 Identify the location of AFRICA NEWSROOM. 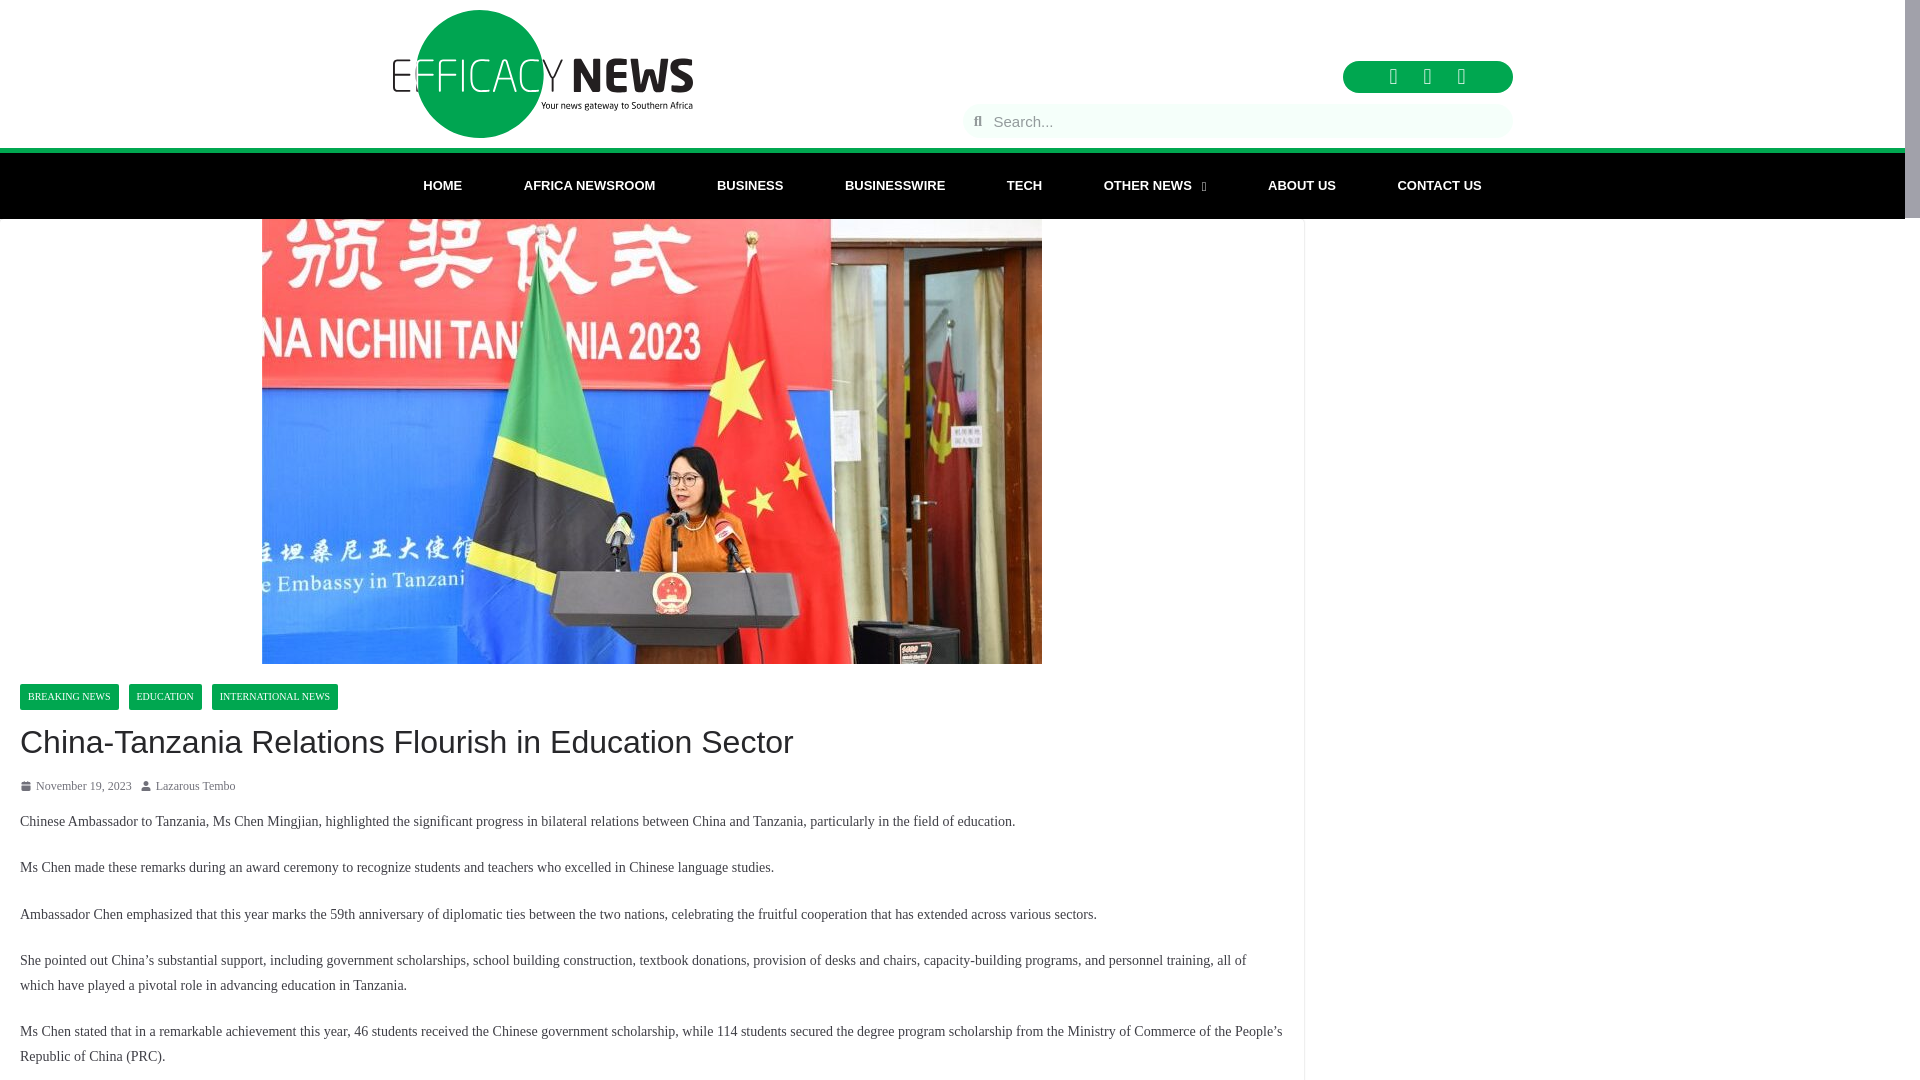
(589, 186).